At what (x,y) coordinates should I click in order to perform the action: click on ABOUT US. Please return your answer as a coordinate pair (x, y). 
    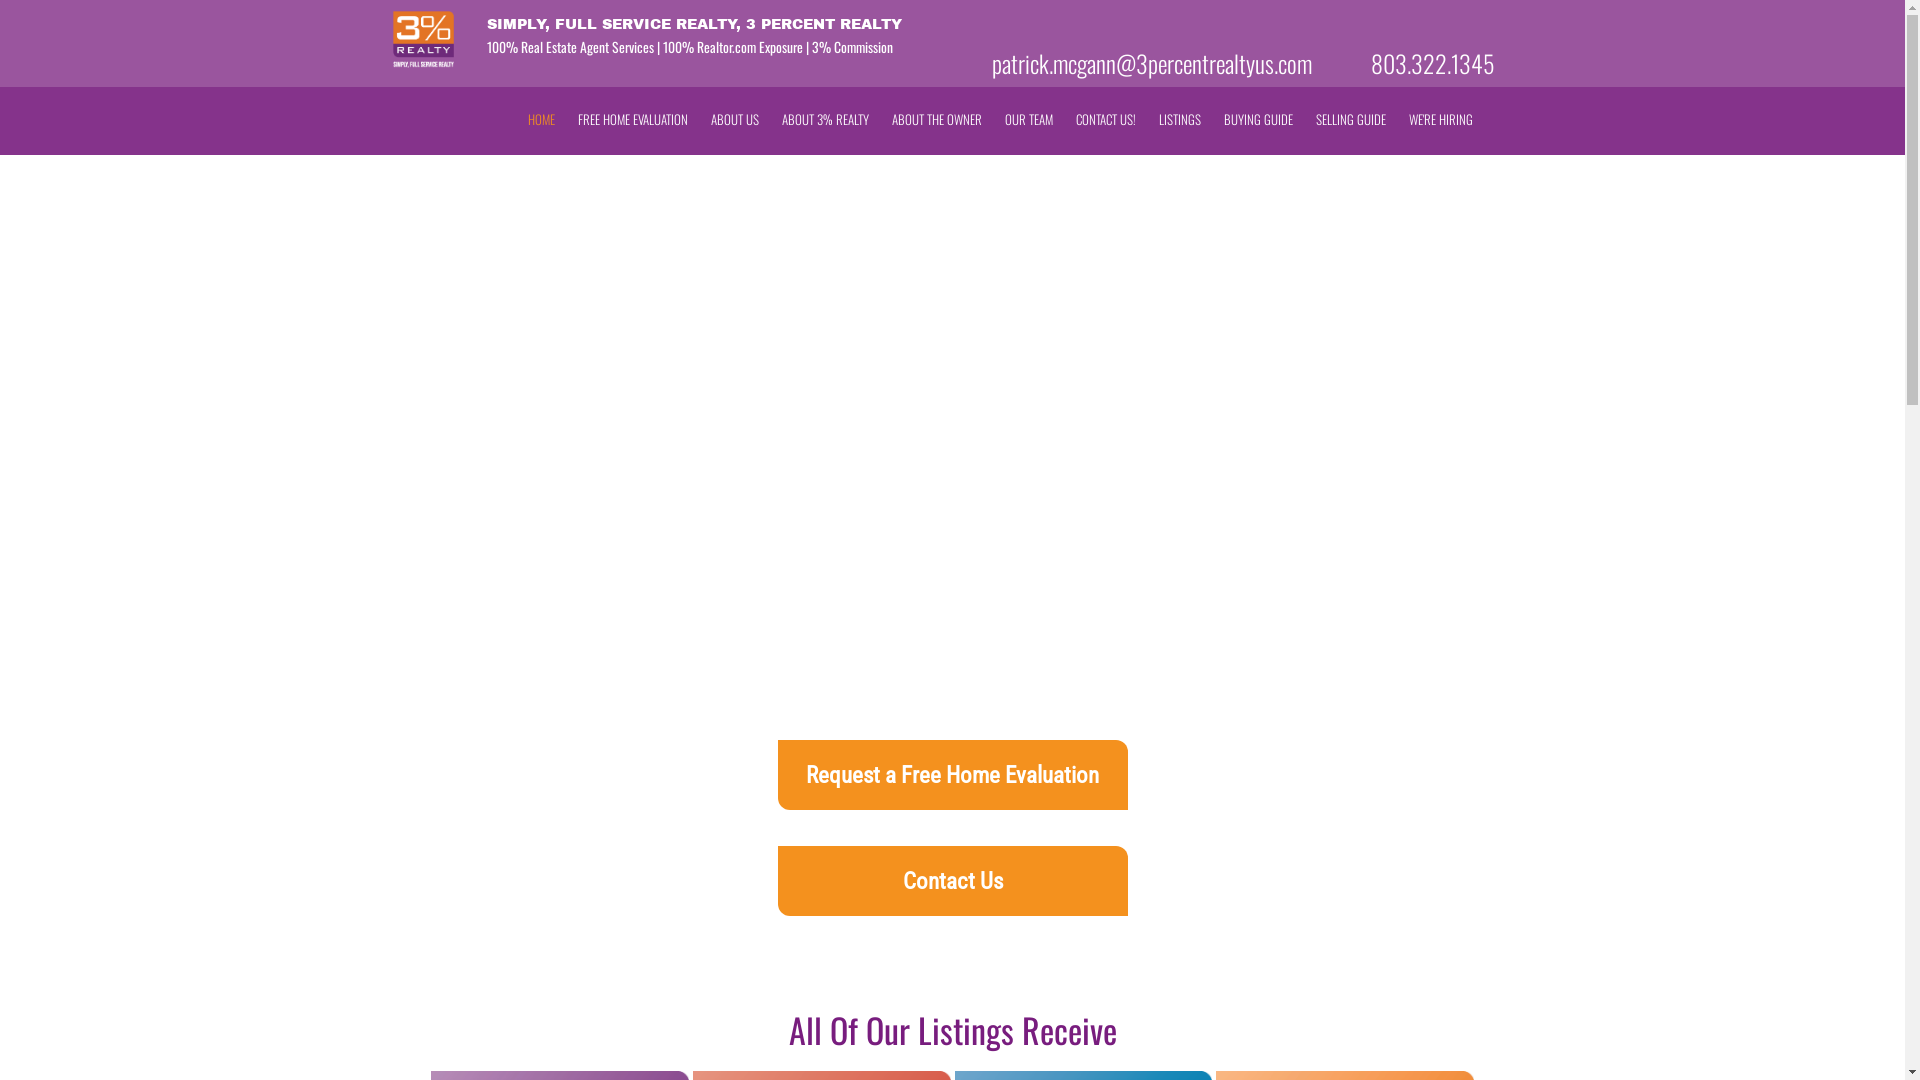
    Looking at the image, I should click on (734, 120).